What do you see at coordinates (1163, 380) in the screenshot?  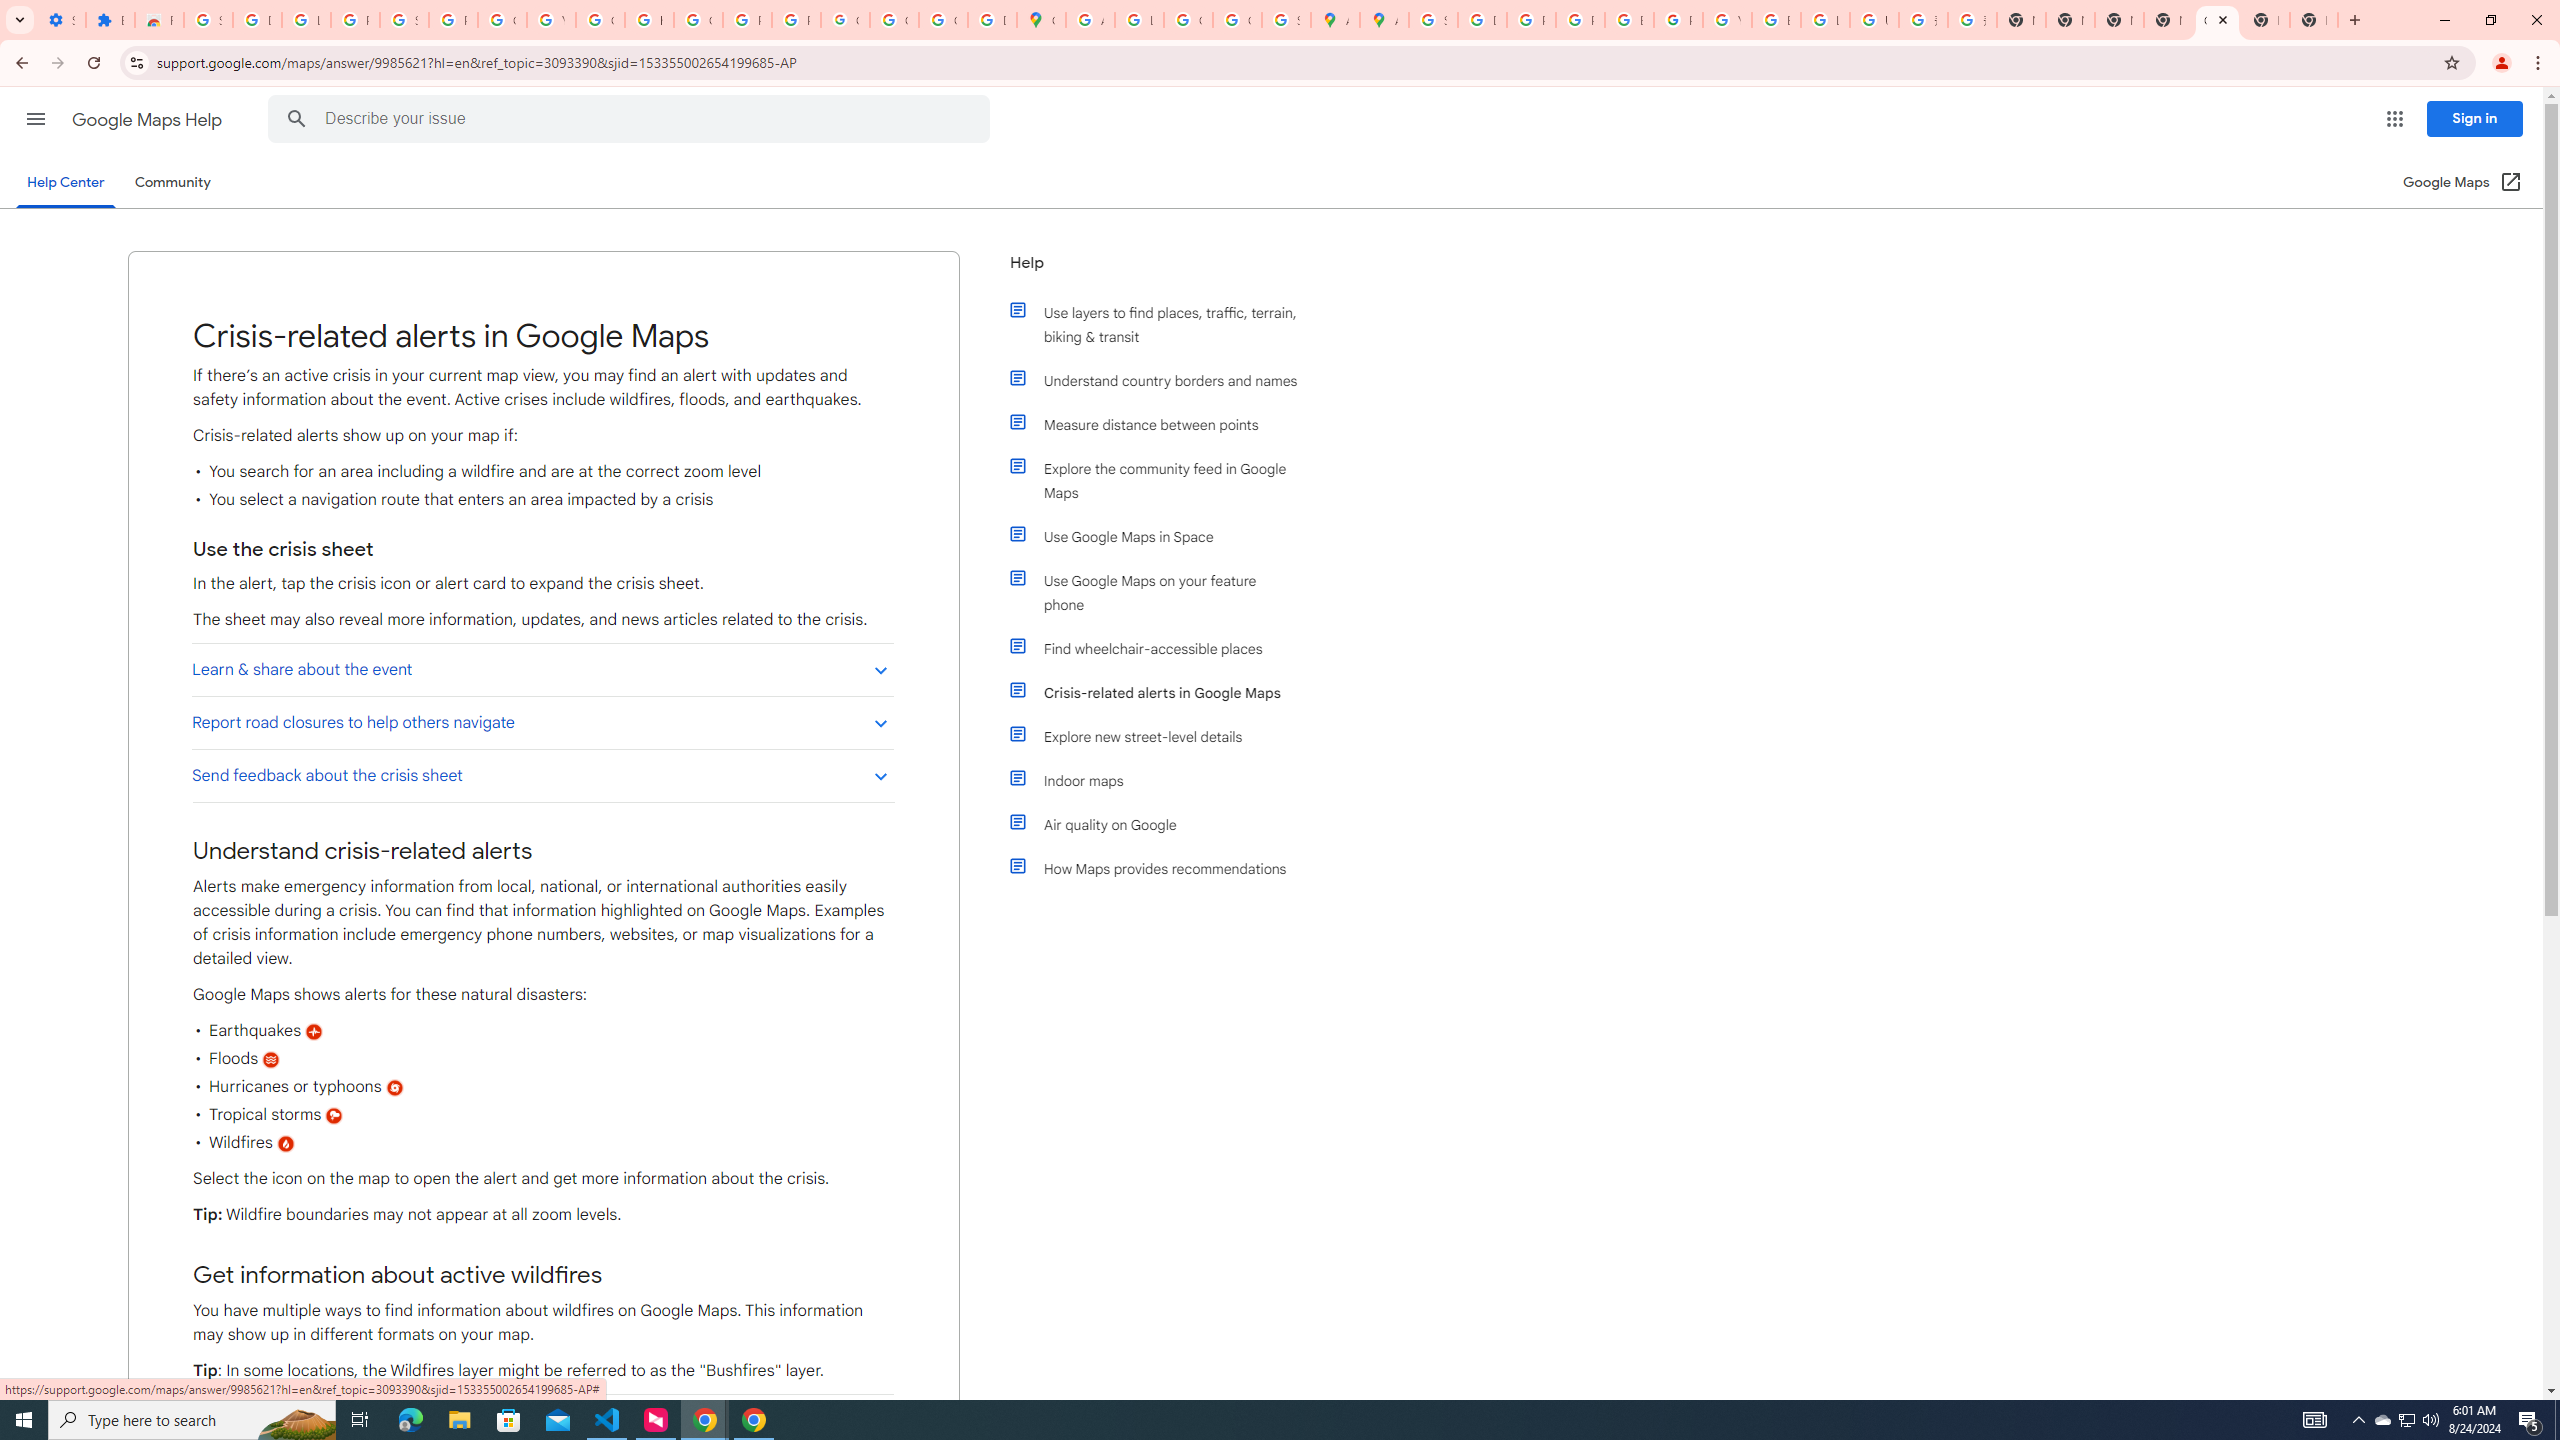 I see `Understand country borders and names` at bounding box center [1163, 380].